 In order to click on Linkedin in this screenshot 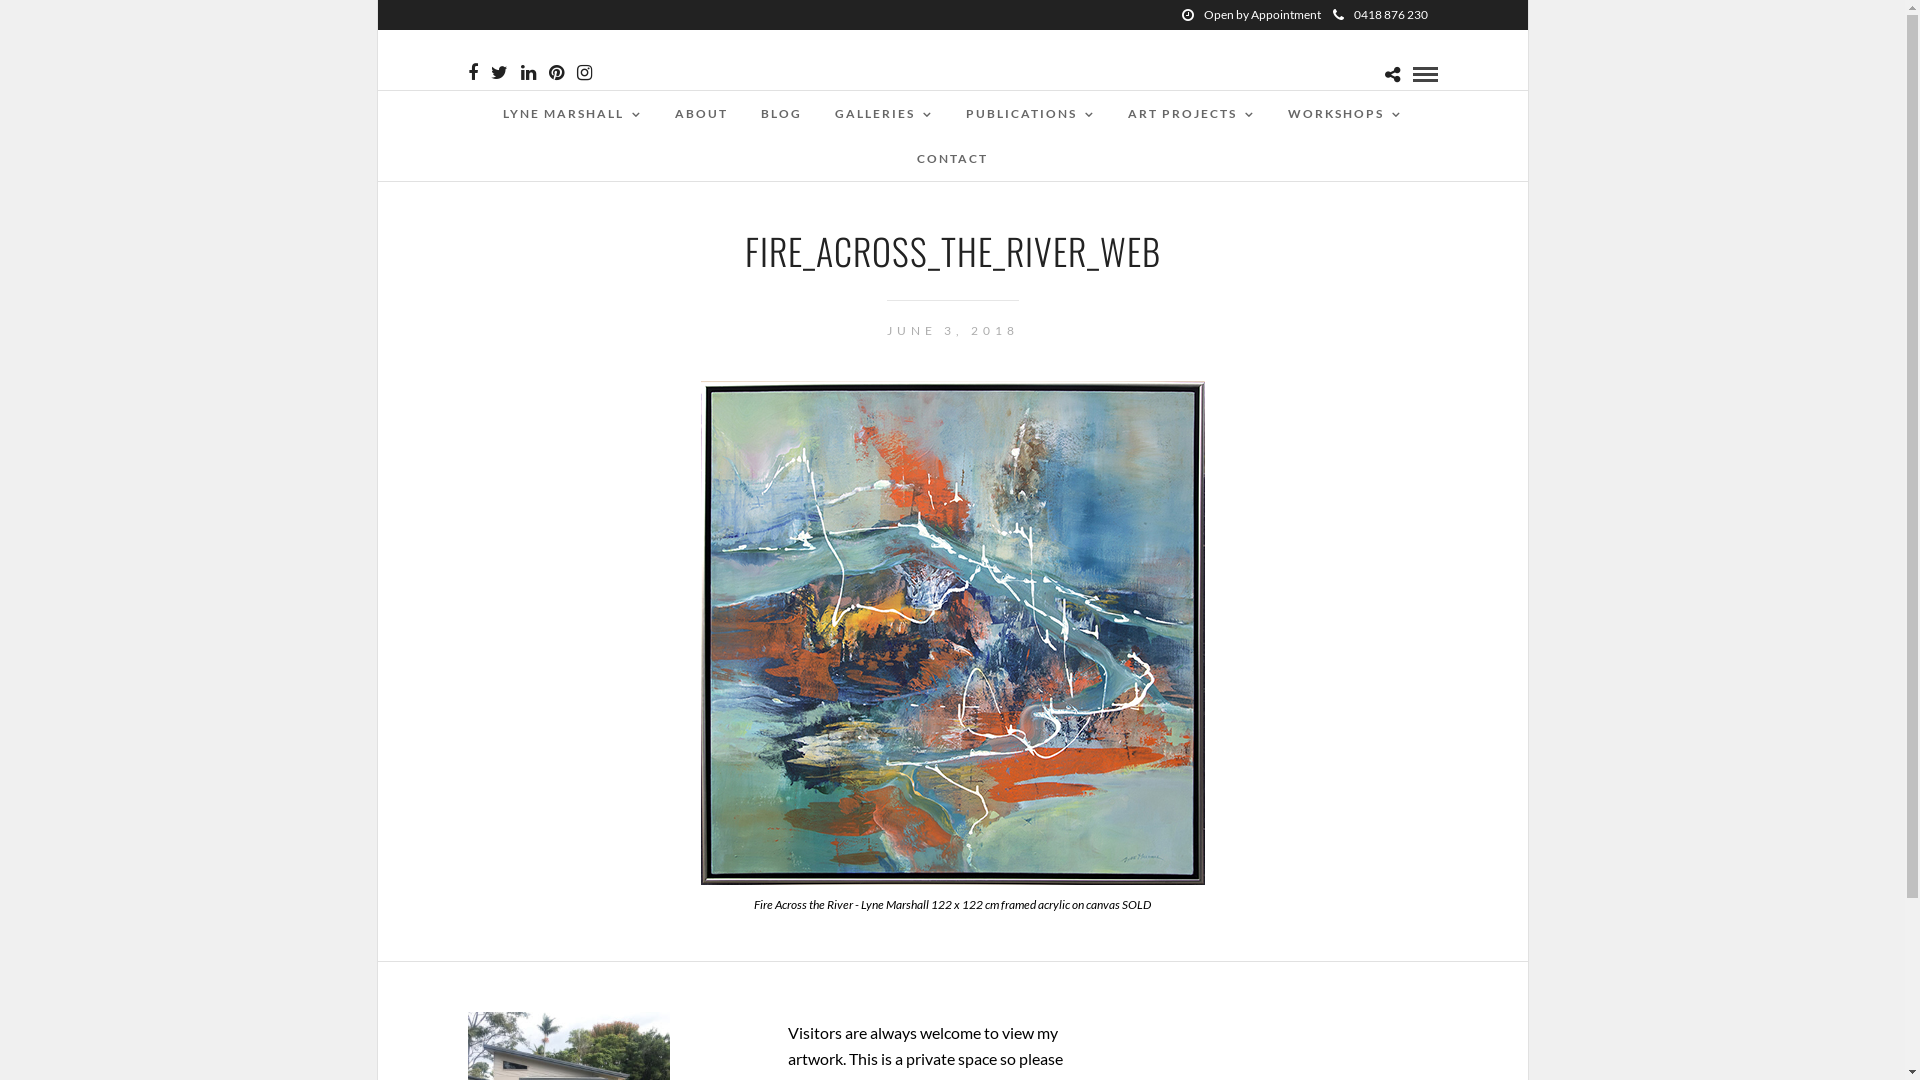, I will do `click(528, 73)`.